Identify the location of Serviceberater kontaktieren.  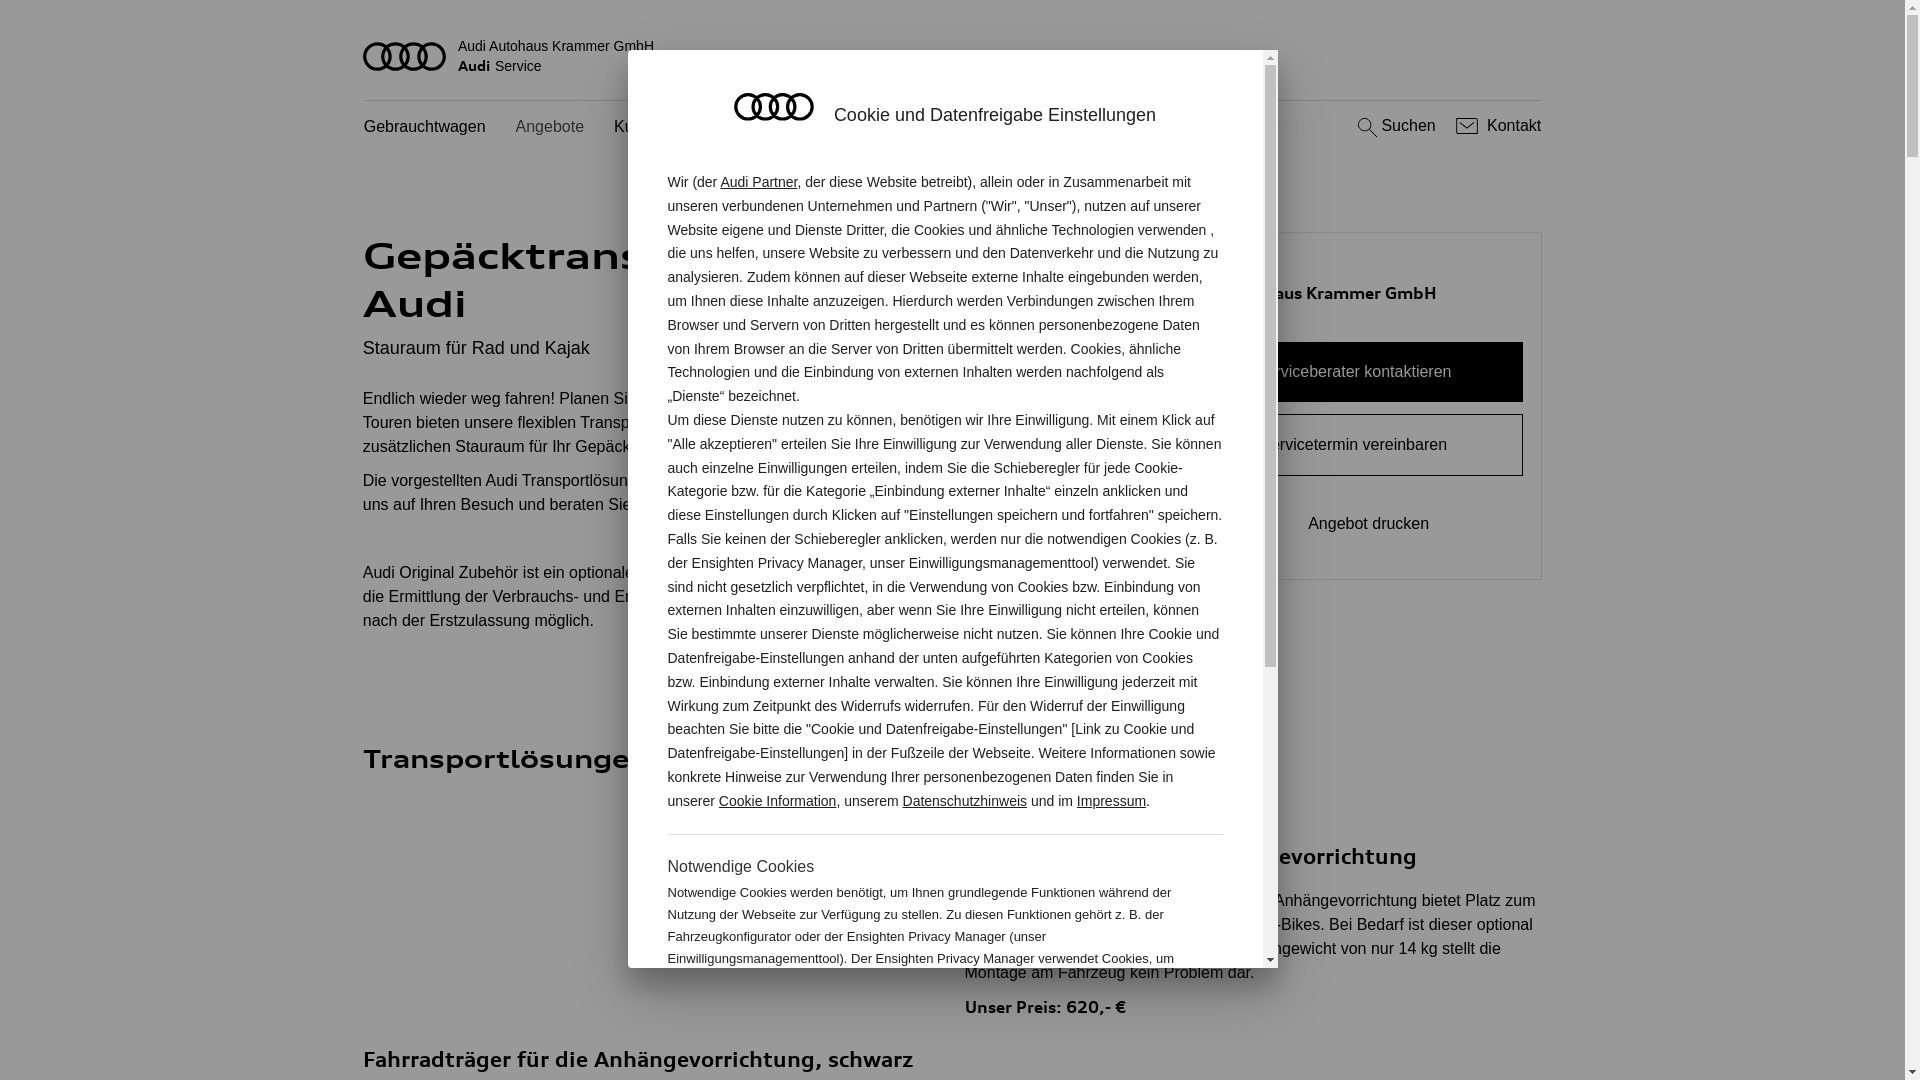
(1354, 372).